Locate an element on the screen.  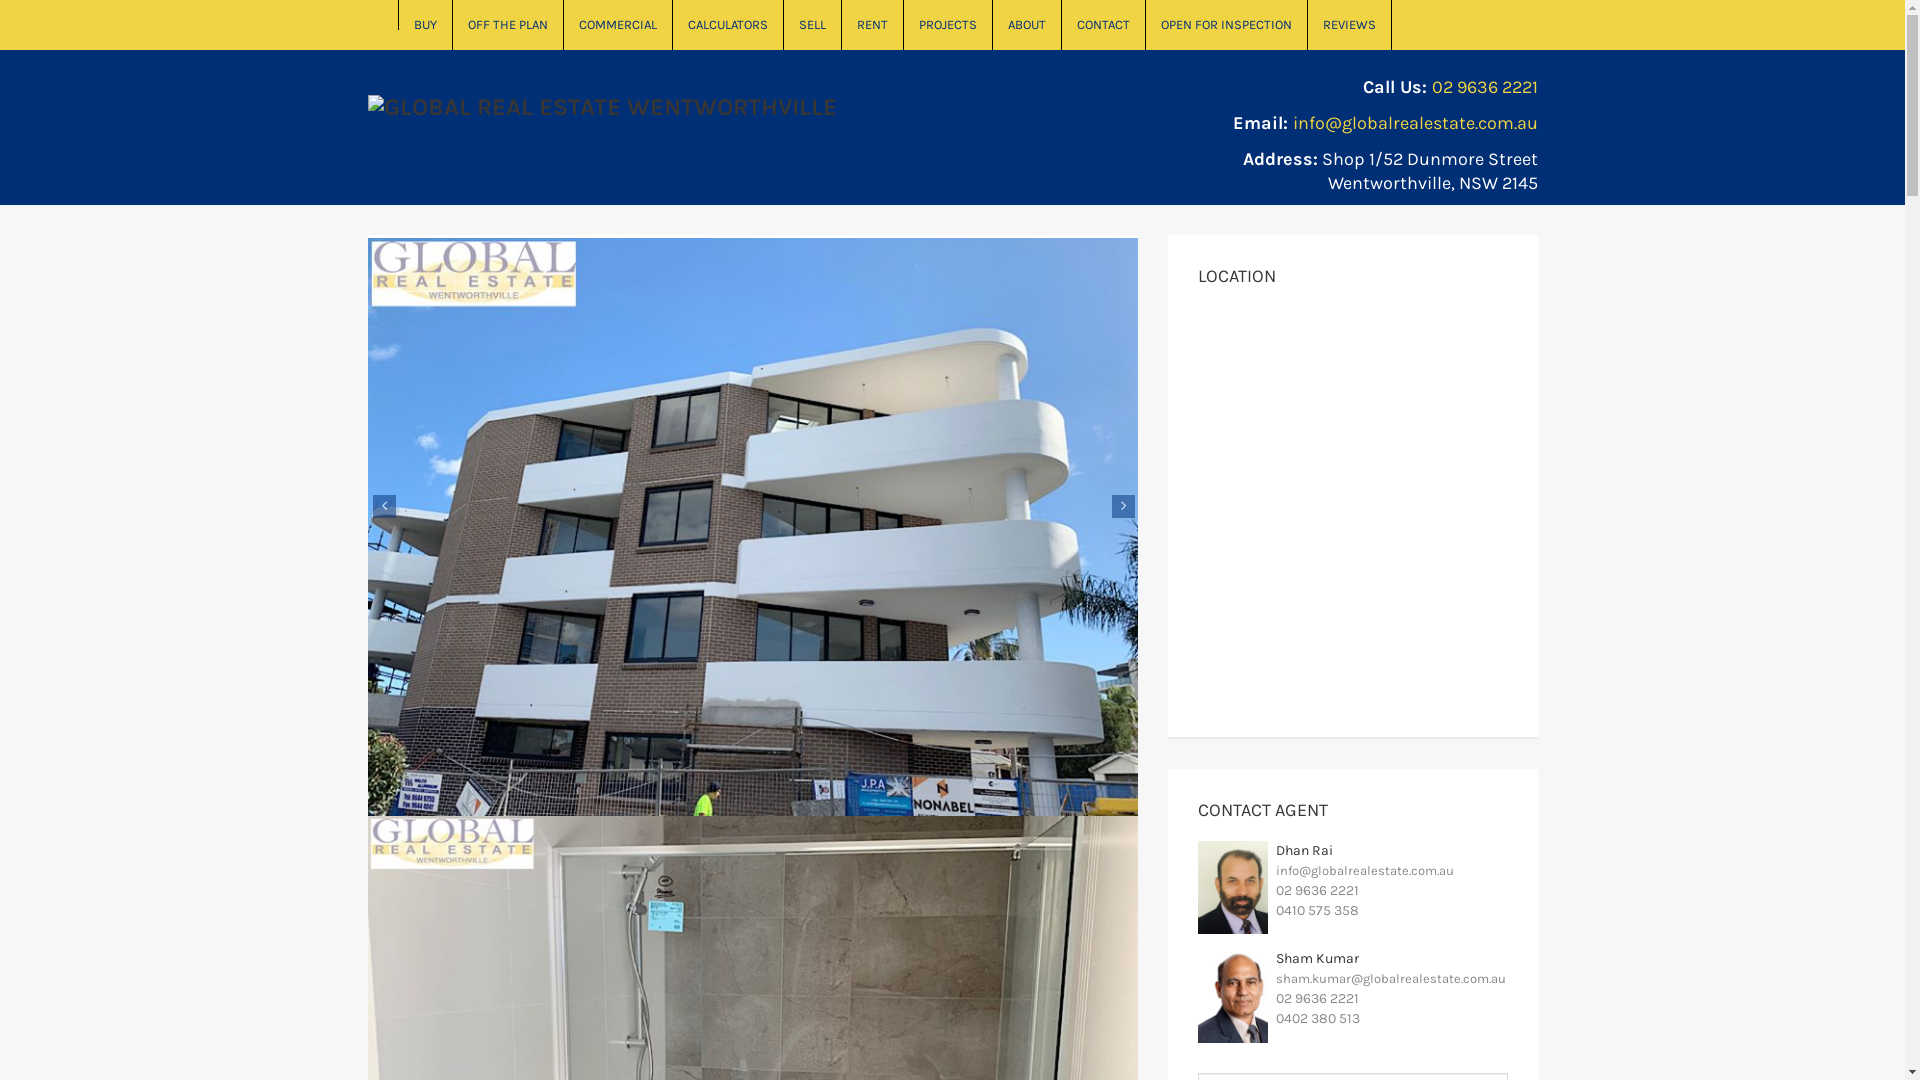
Dhan Rai is located at coordinates (1304, 850).